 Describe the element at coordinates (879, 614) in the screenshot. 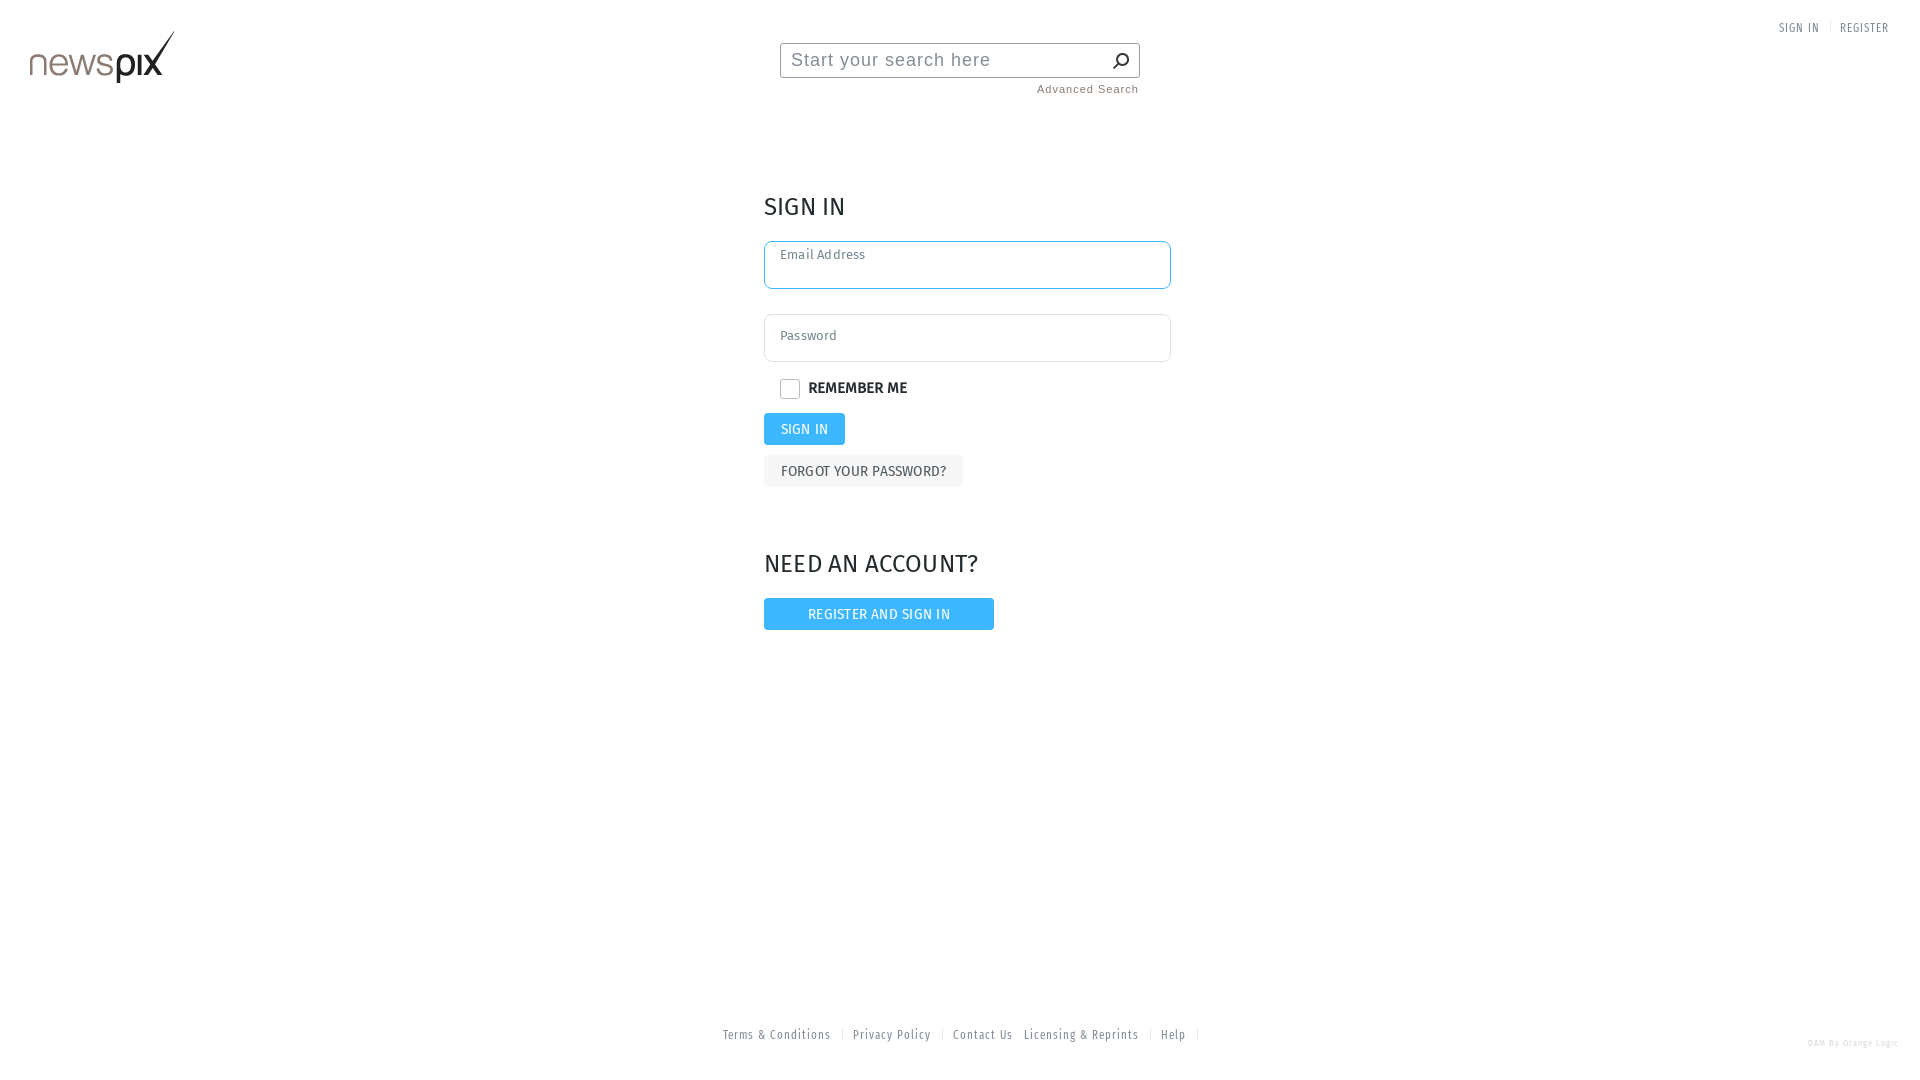

I see `REGISTER AND SIGN IN` at that location.